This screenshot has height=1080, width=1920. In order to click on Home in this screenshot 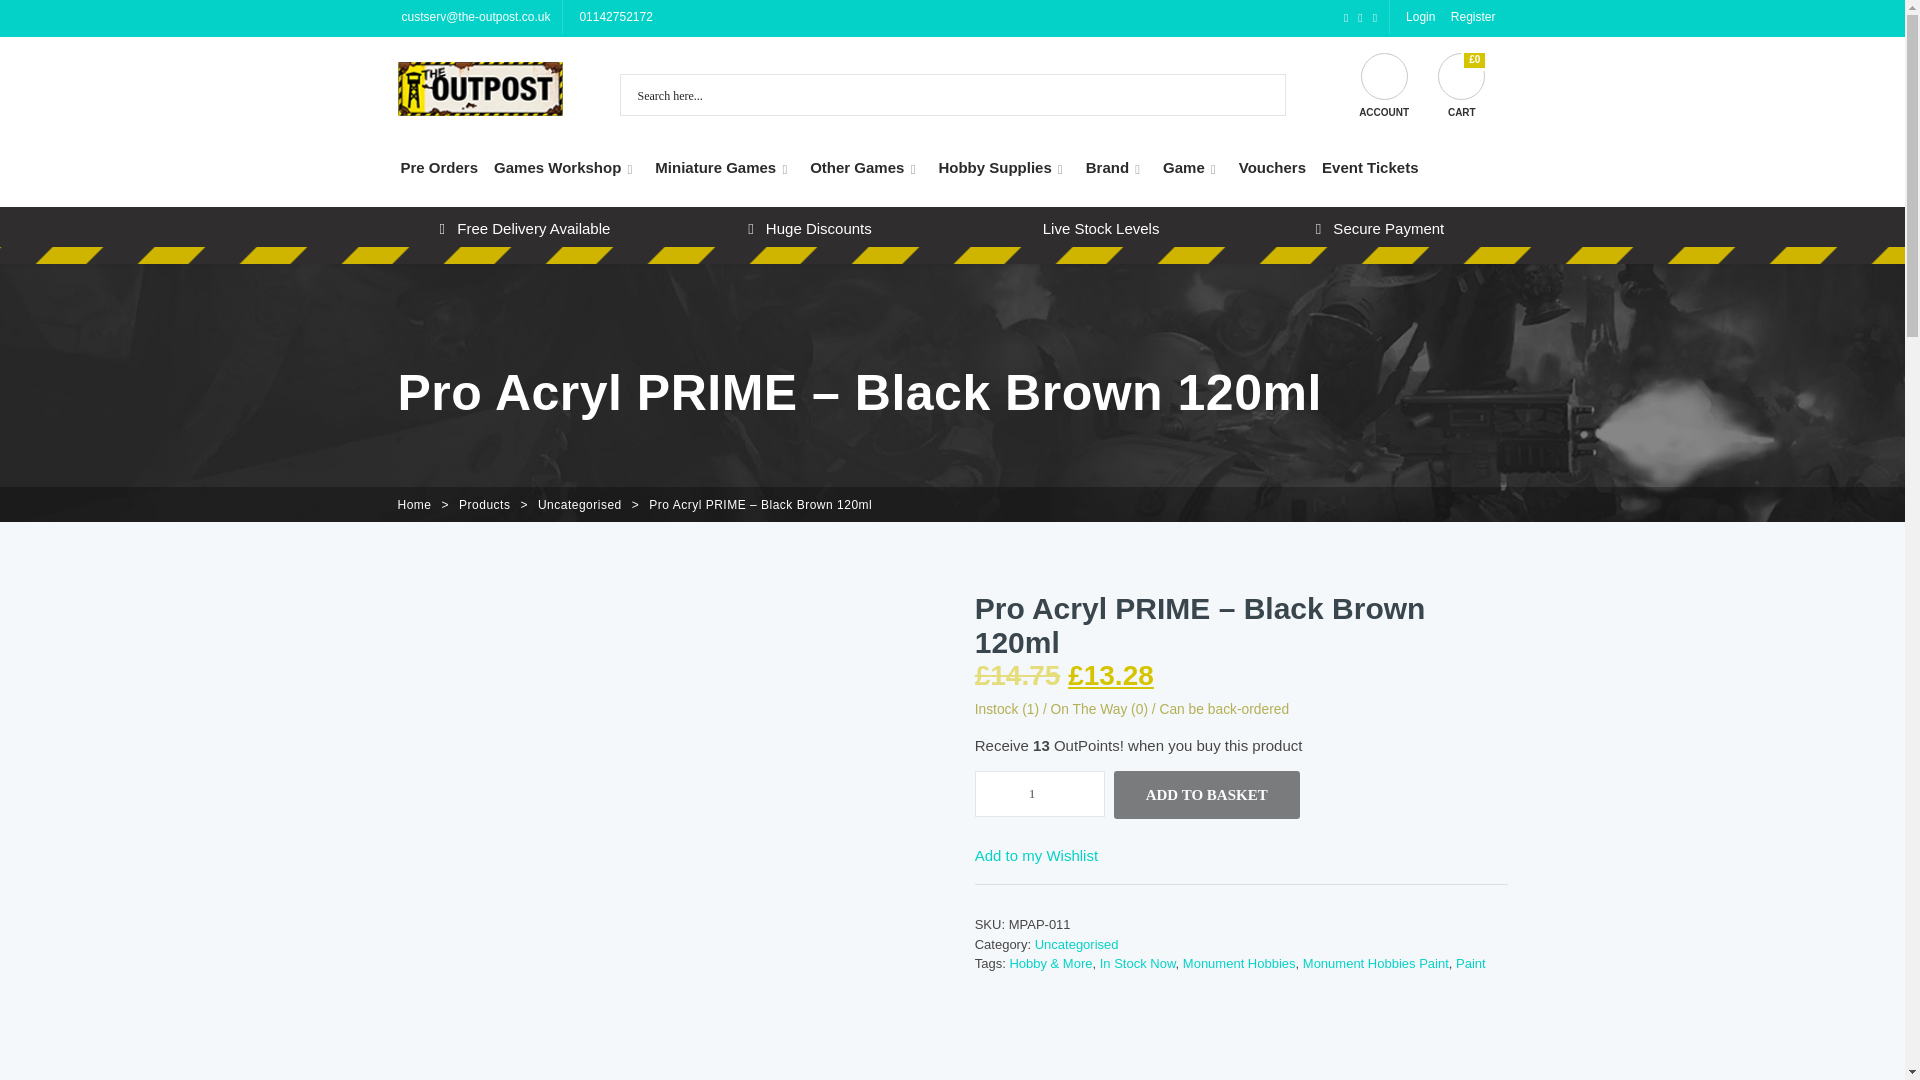, I will do `click(414, 504)`.